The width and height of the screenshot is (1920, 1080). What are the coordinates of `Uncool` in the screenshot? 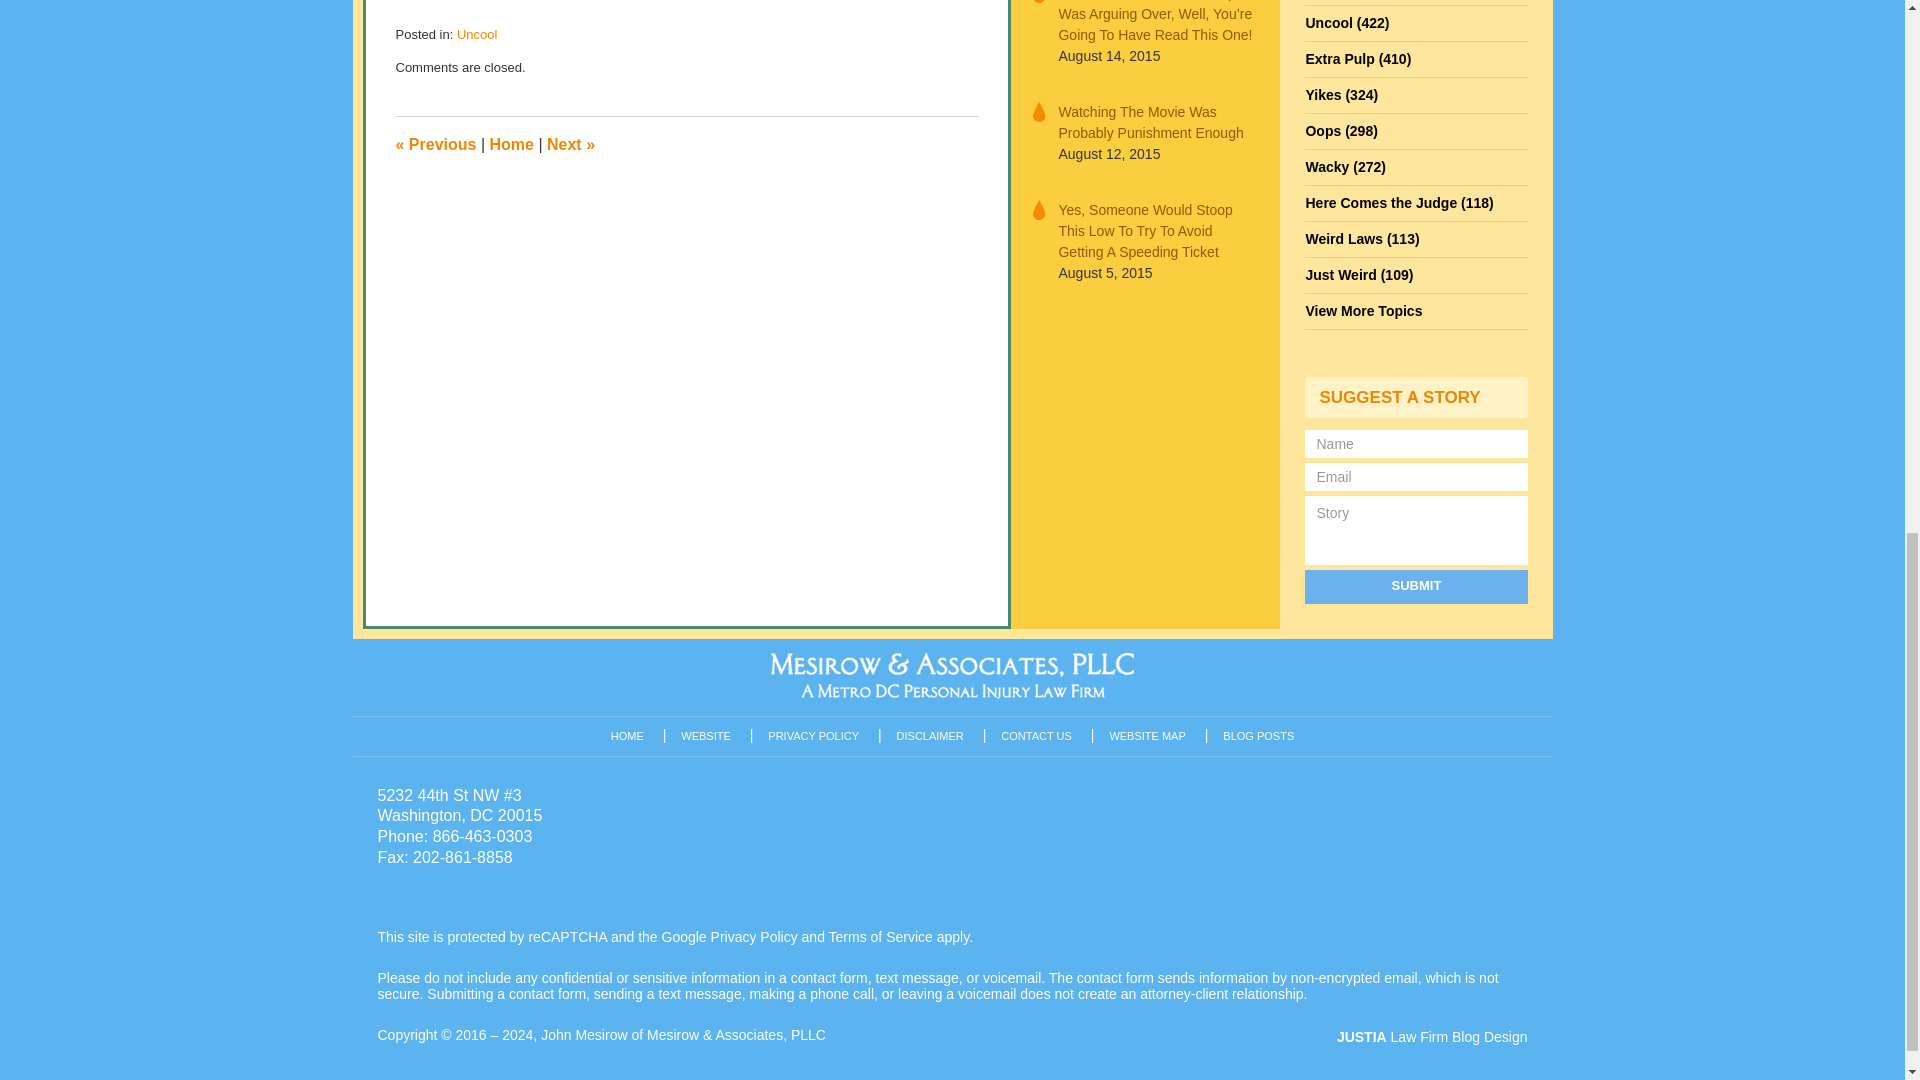 It's located at (476, 34).